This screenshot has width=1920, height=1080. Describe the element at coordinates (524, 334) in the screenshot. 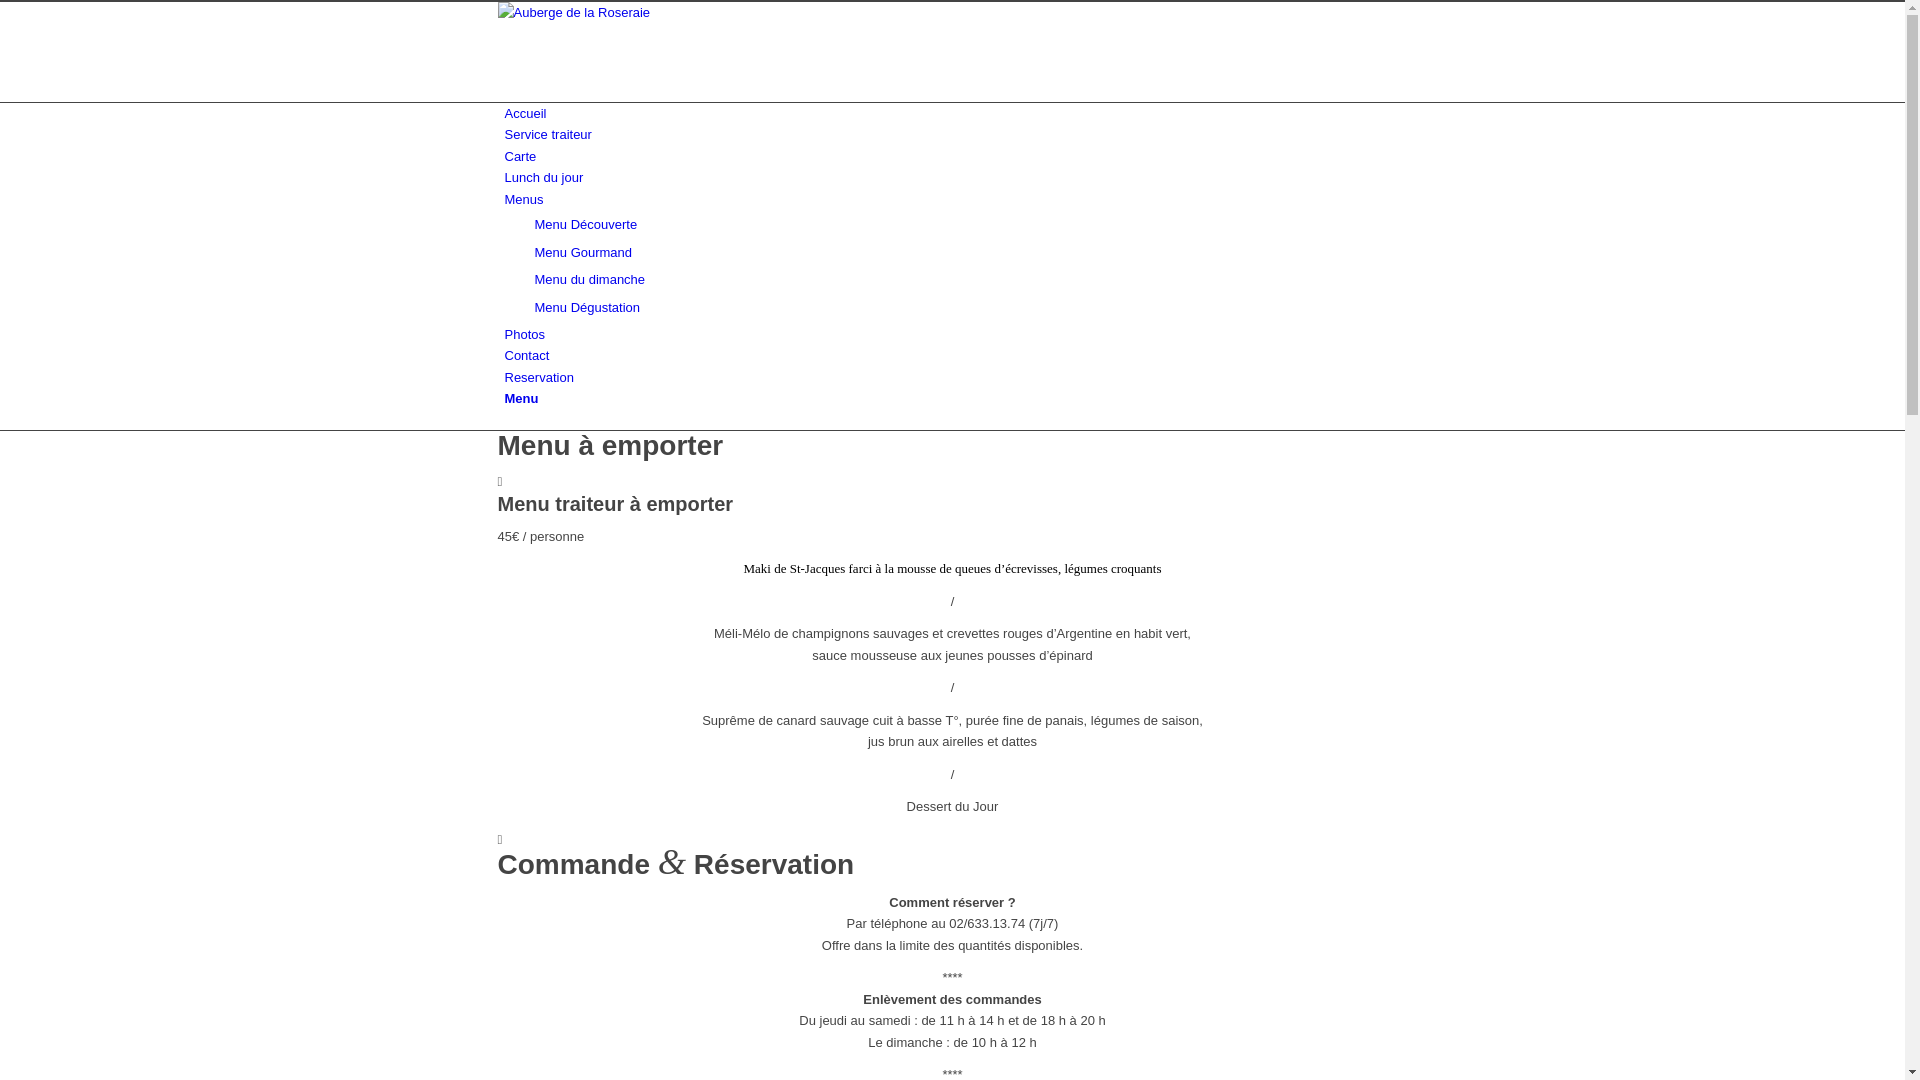

I see `Photos` at that location.